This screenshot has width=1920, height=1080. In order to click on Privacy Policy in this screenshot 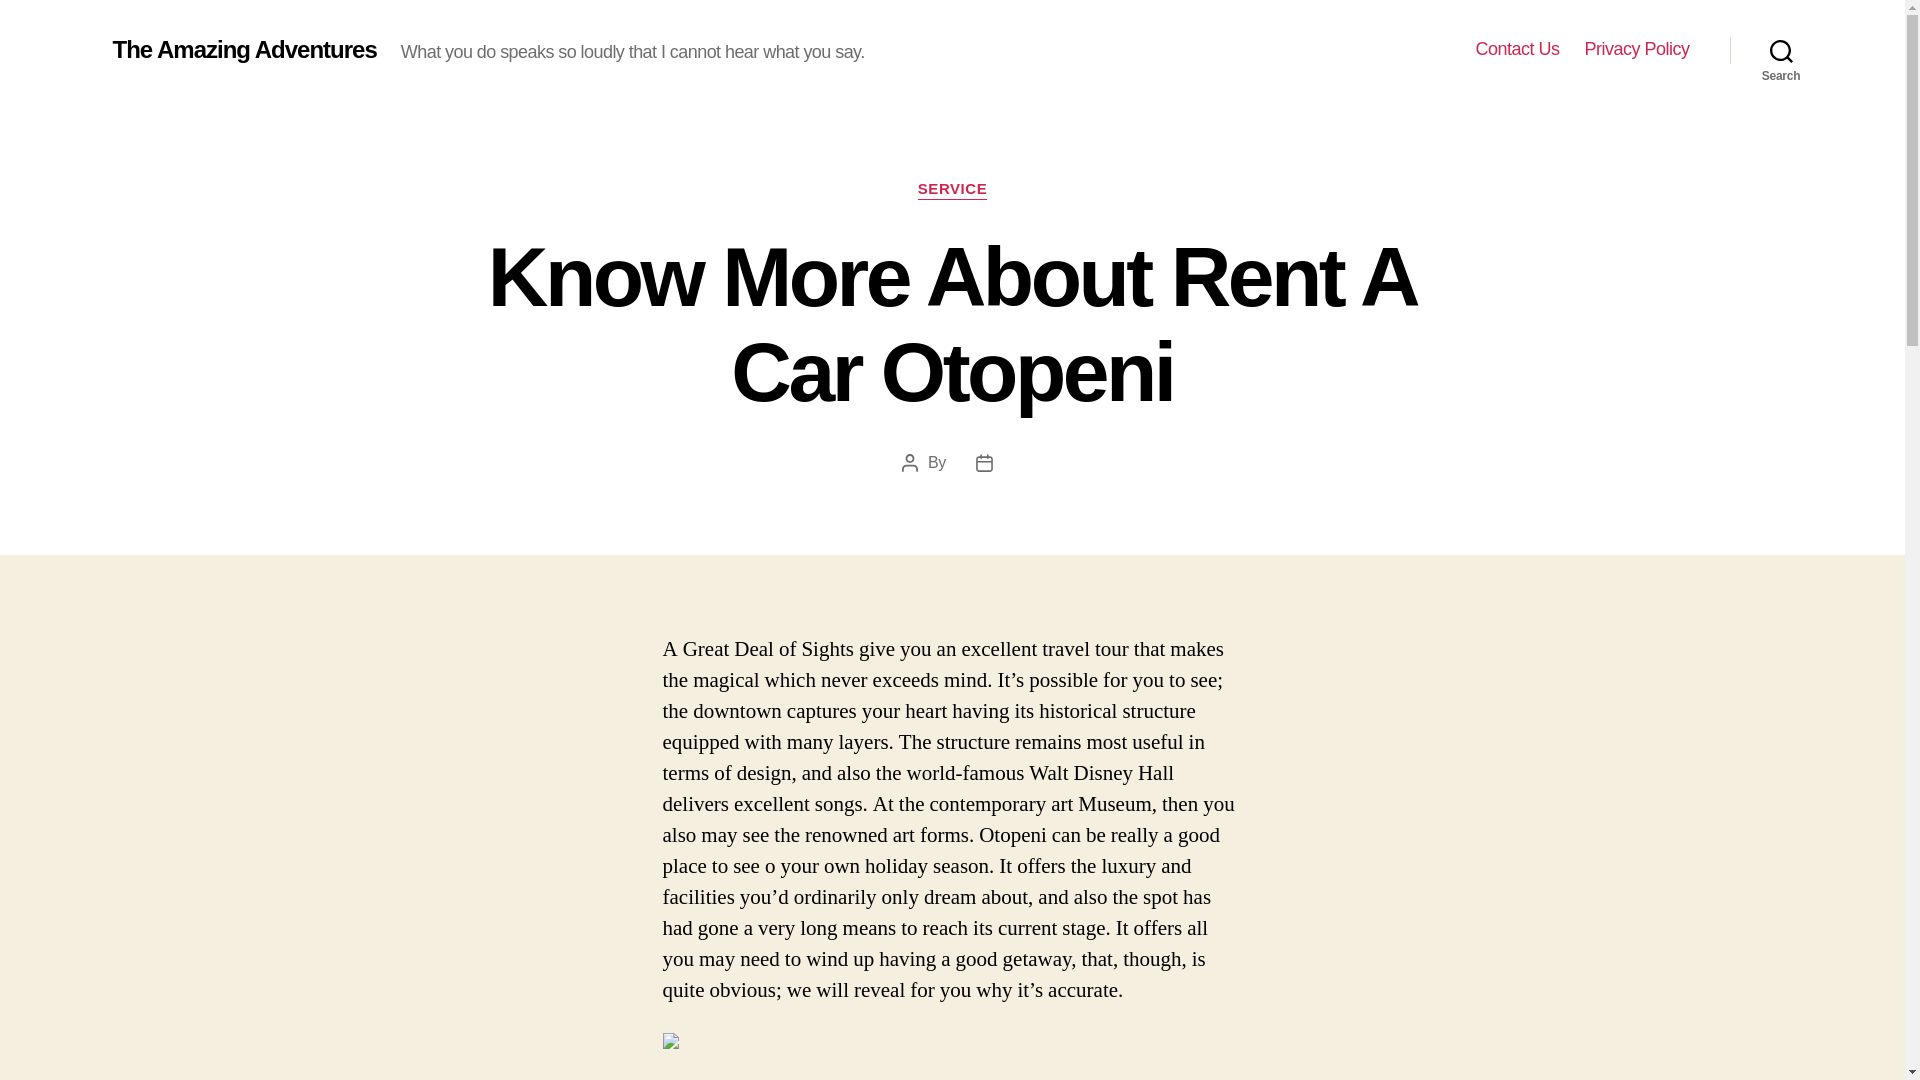, I will do `click(1636, 49)`.